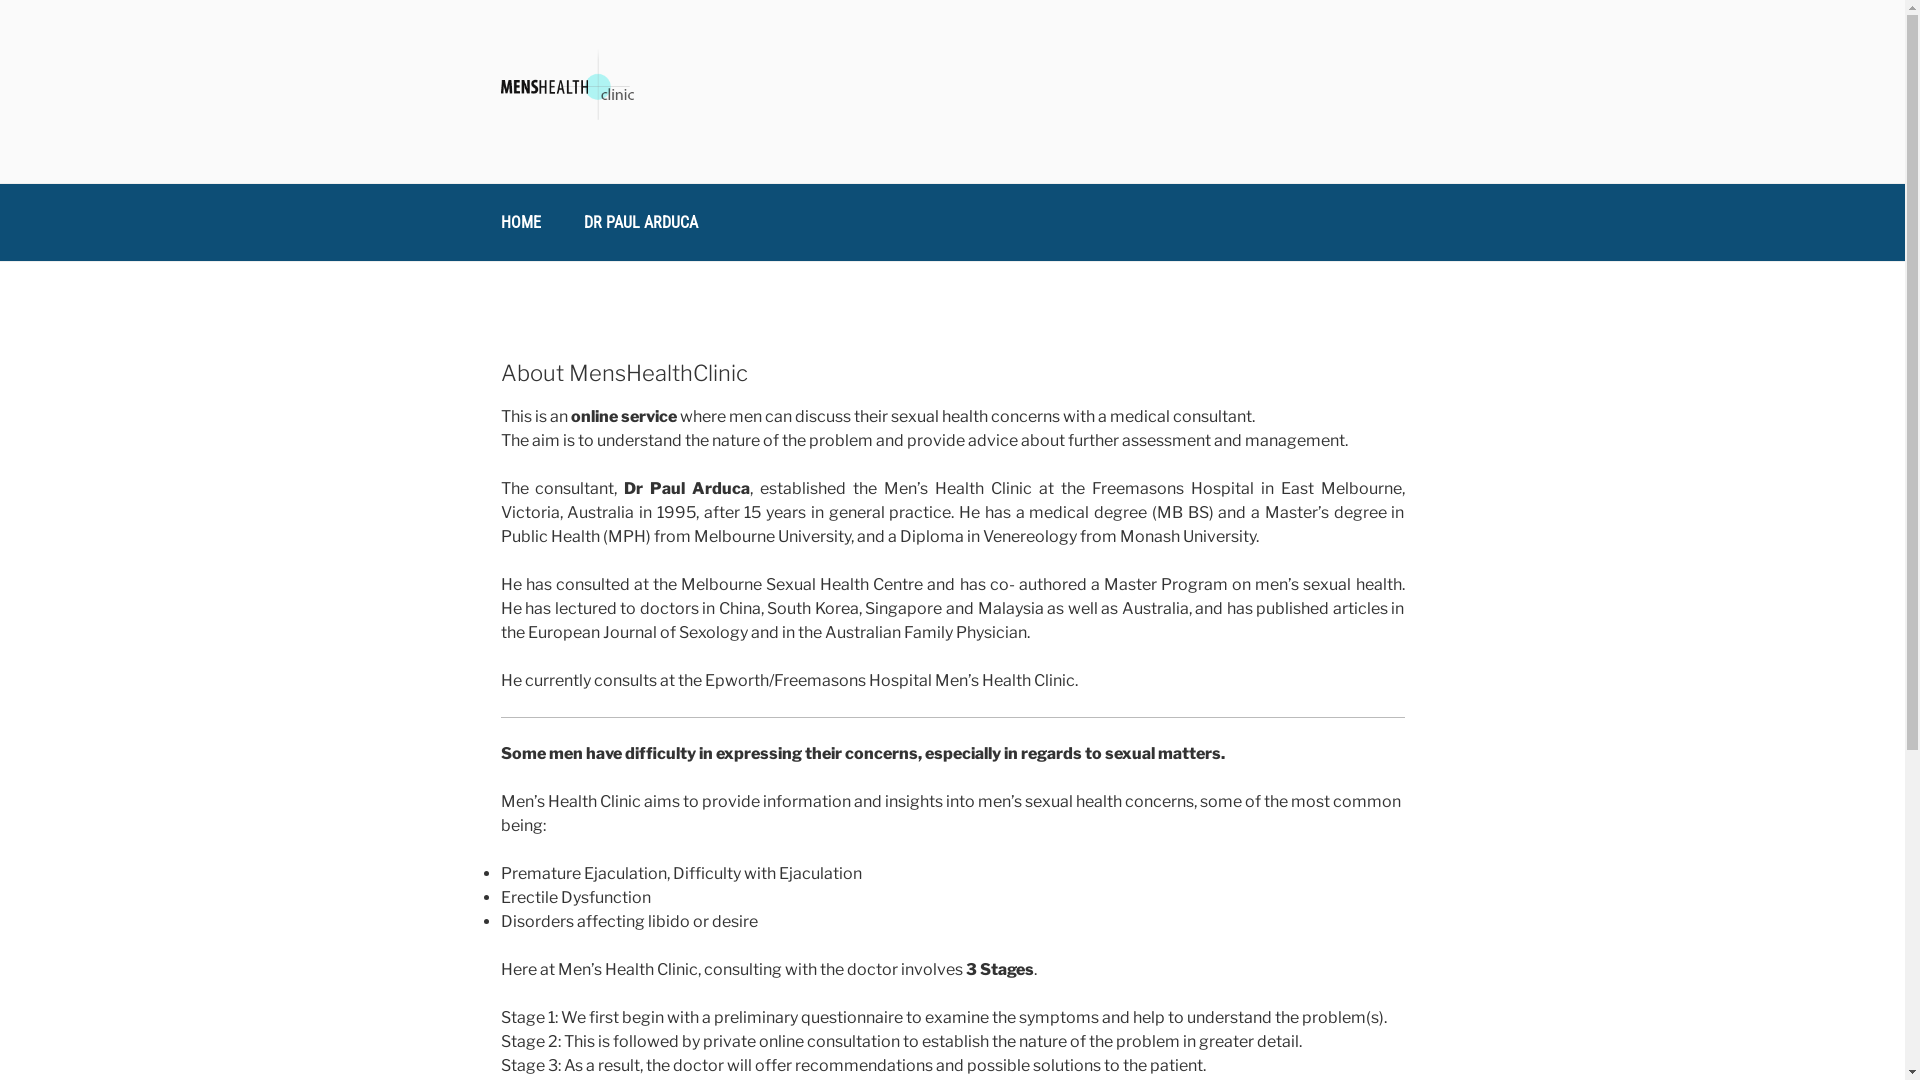 Image resolution: width=1920 pixels, height=1080 pixels. Describe the element at coordinates (733, 157) in the screenshot. I see `MEN'S HEALTH CLINIC` at that location.